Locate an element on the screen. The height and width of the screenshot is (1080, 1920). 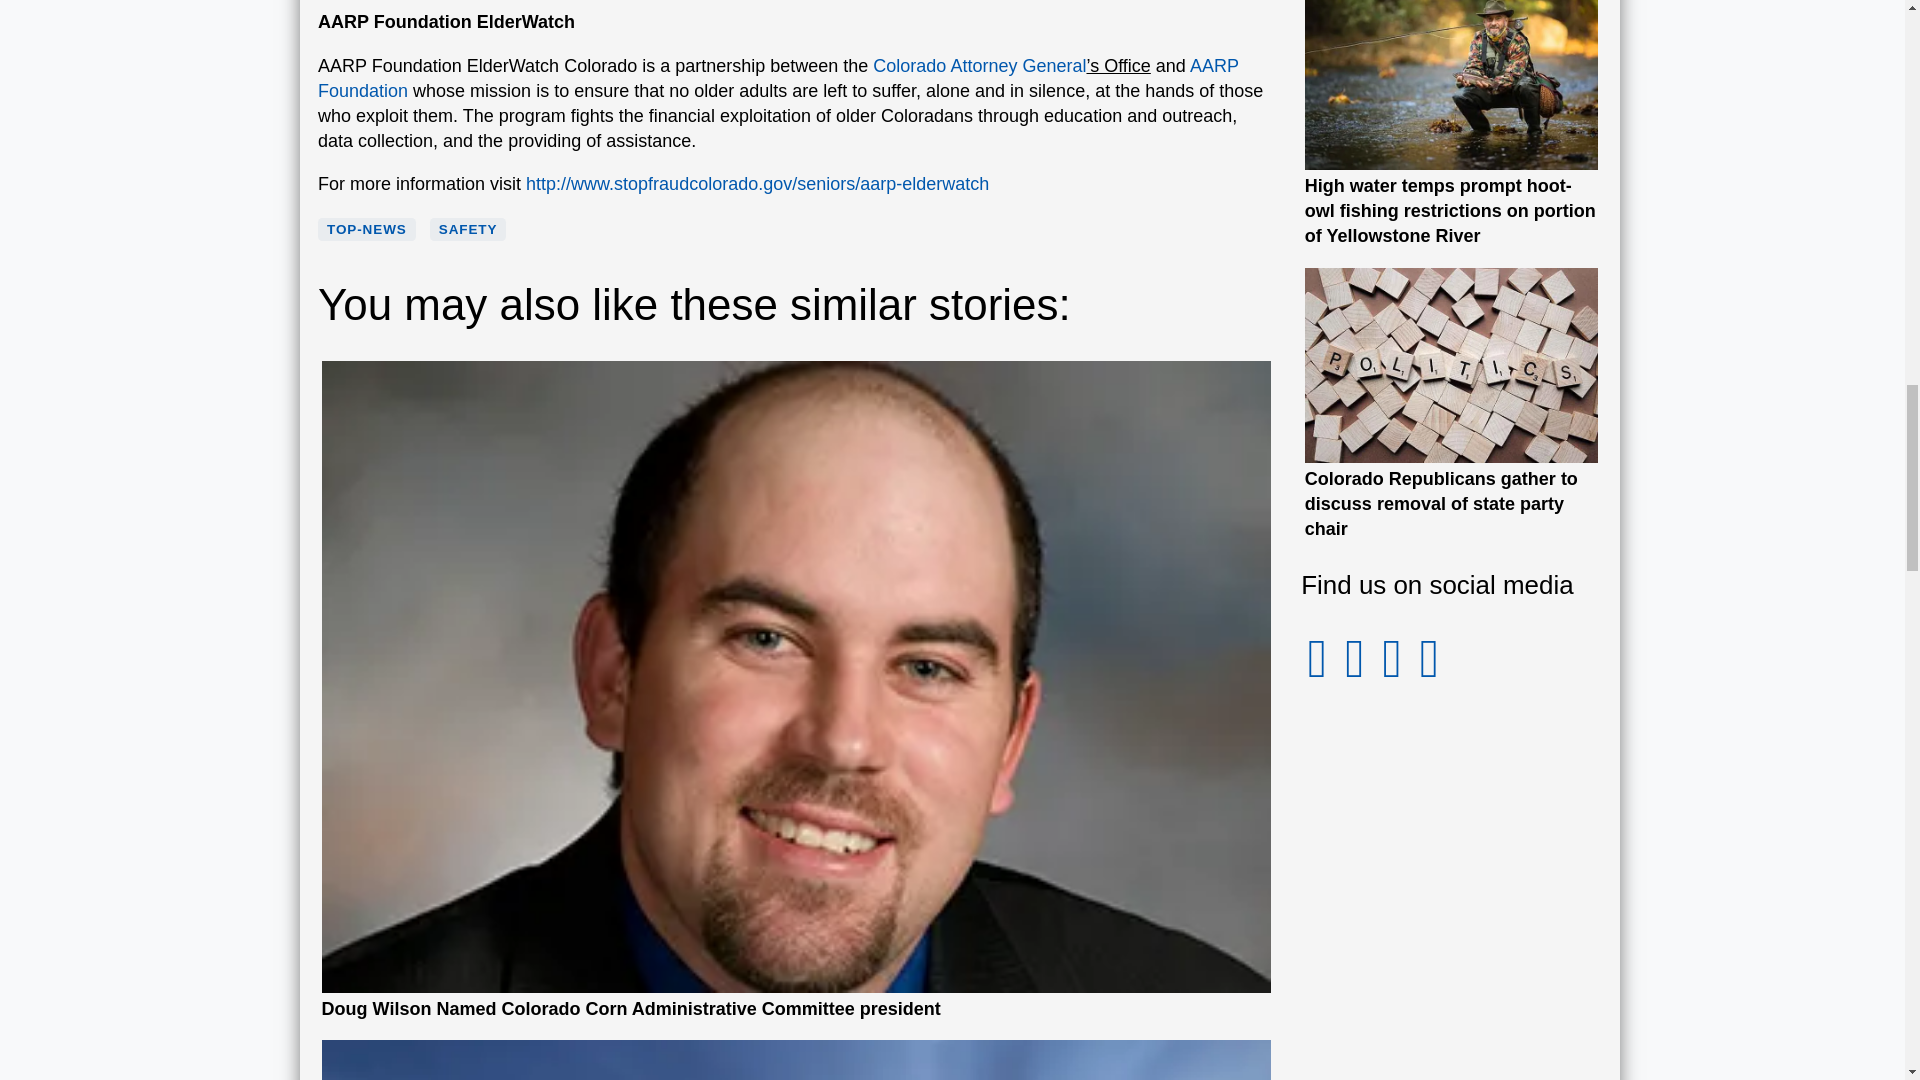
AARP Foundation is located at coordinates (778, 78).